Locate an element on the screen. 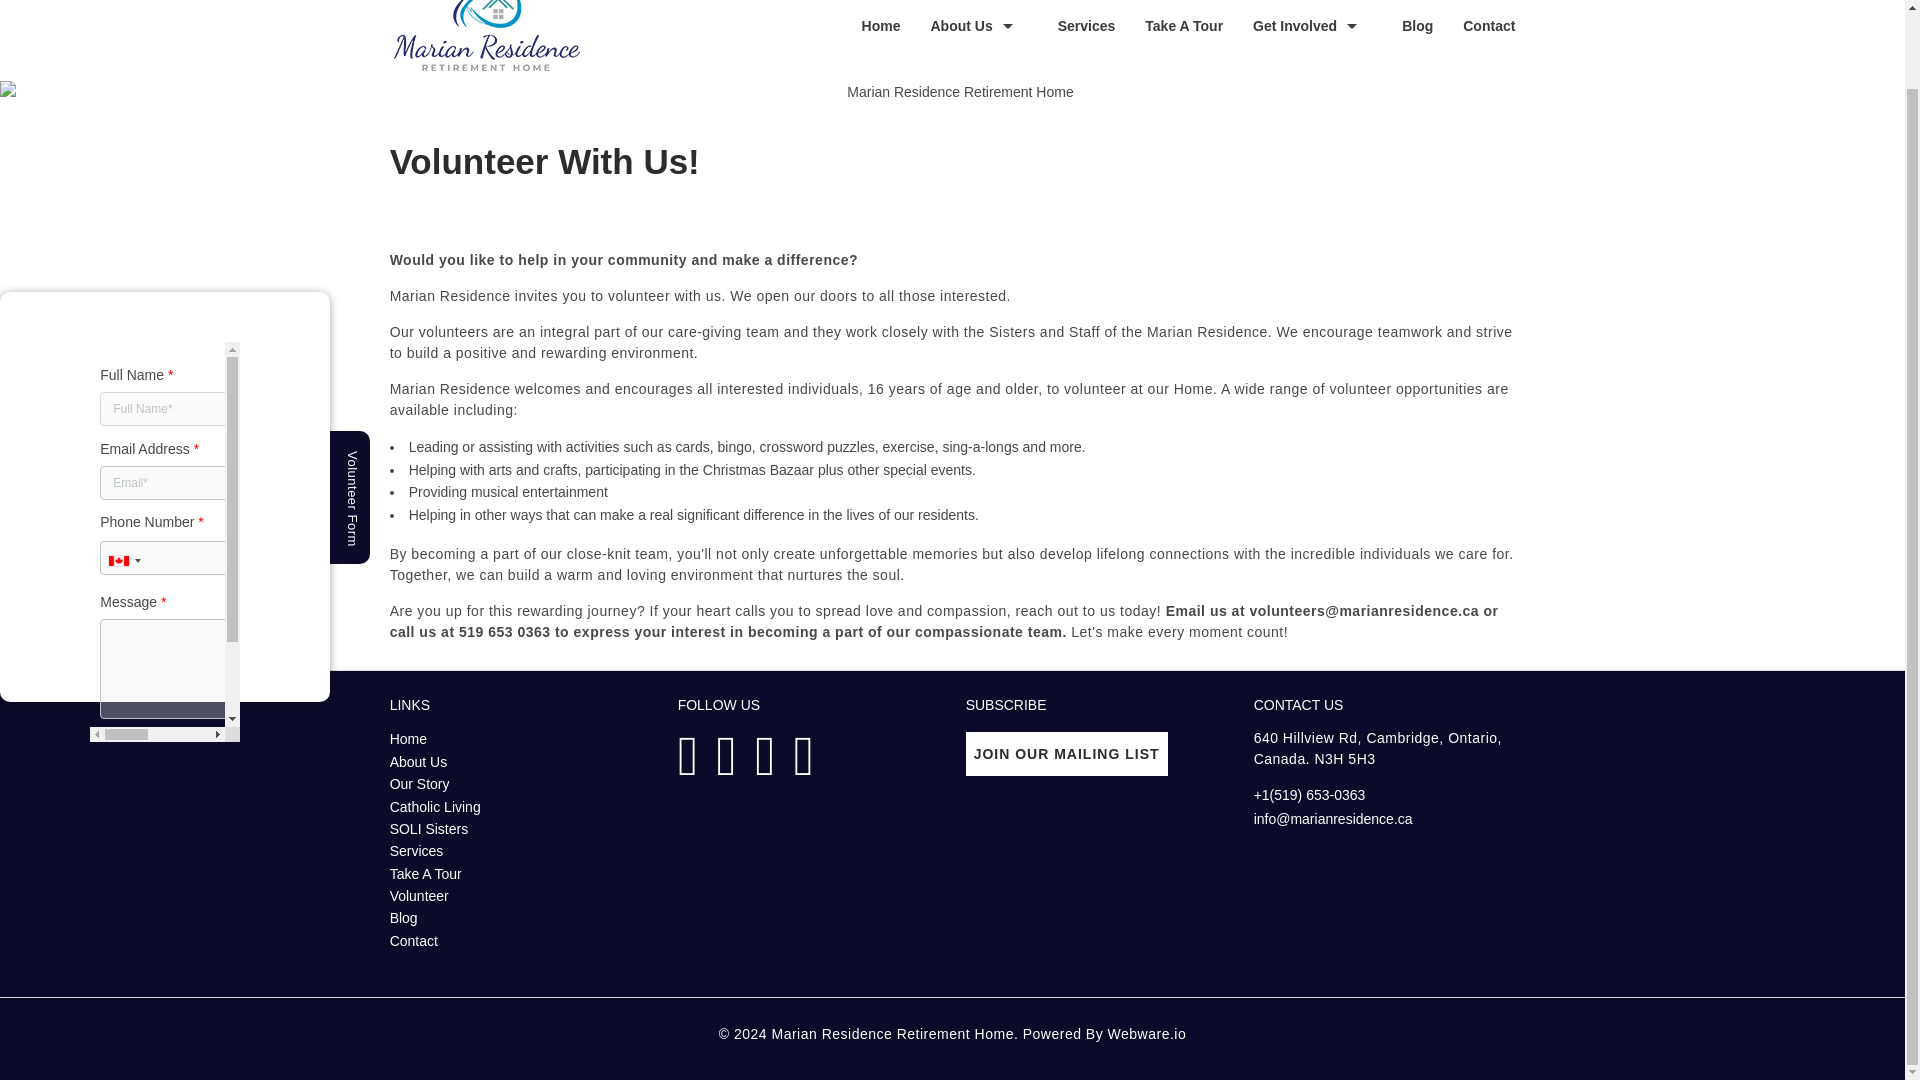 The height and width of the screenshot is (1080, 1920). Our Story is located at coordinates (419, 784).